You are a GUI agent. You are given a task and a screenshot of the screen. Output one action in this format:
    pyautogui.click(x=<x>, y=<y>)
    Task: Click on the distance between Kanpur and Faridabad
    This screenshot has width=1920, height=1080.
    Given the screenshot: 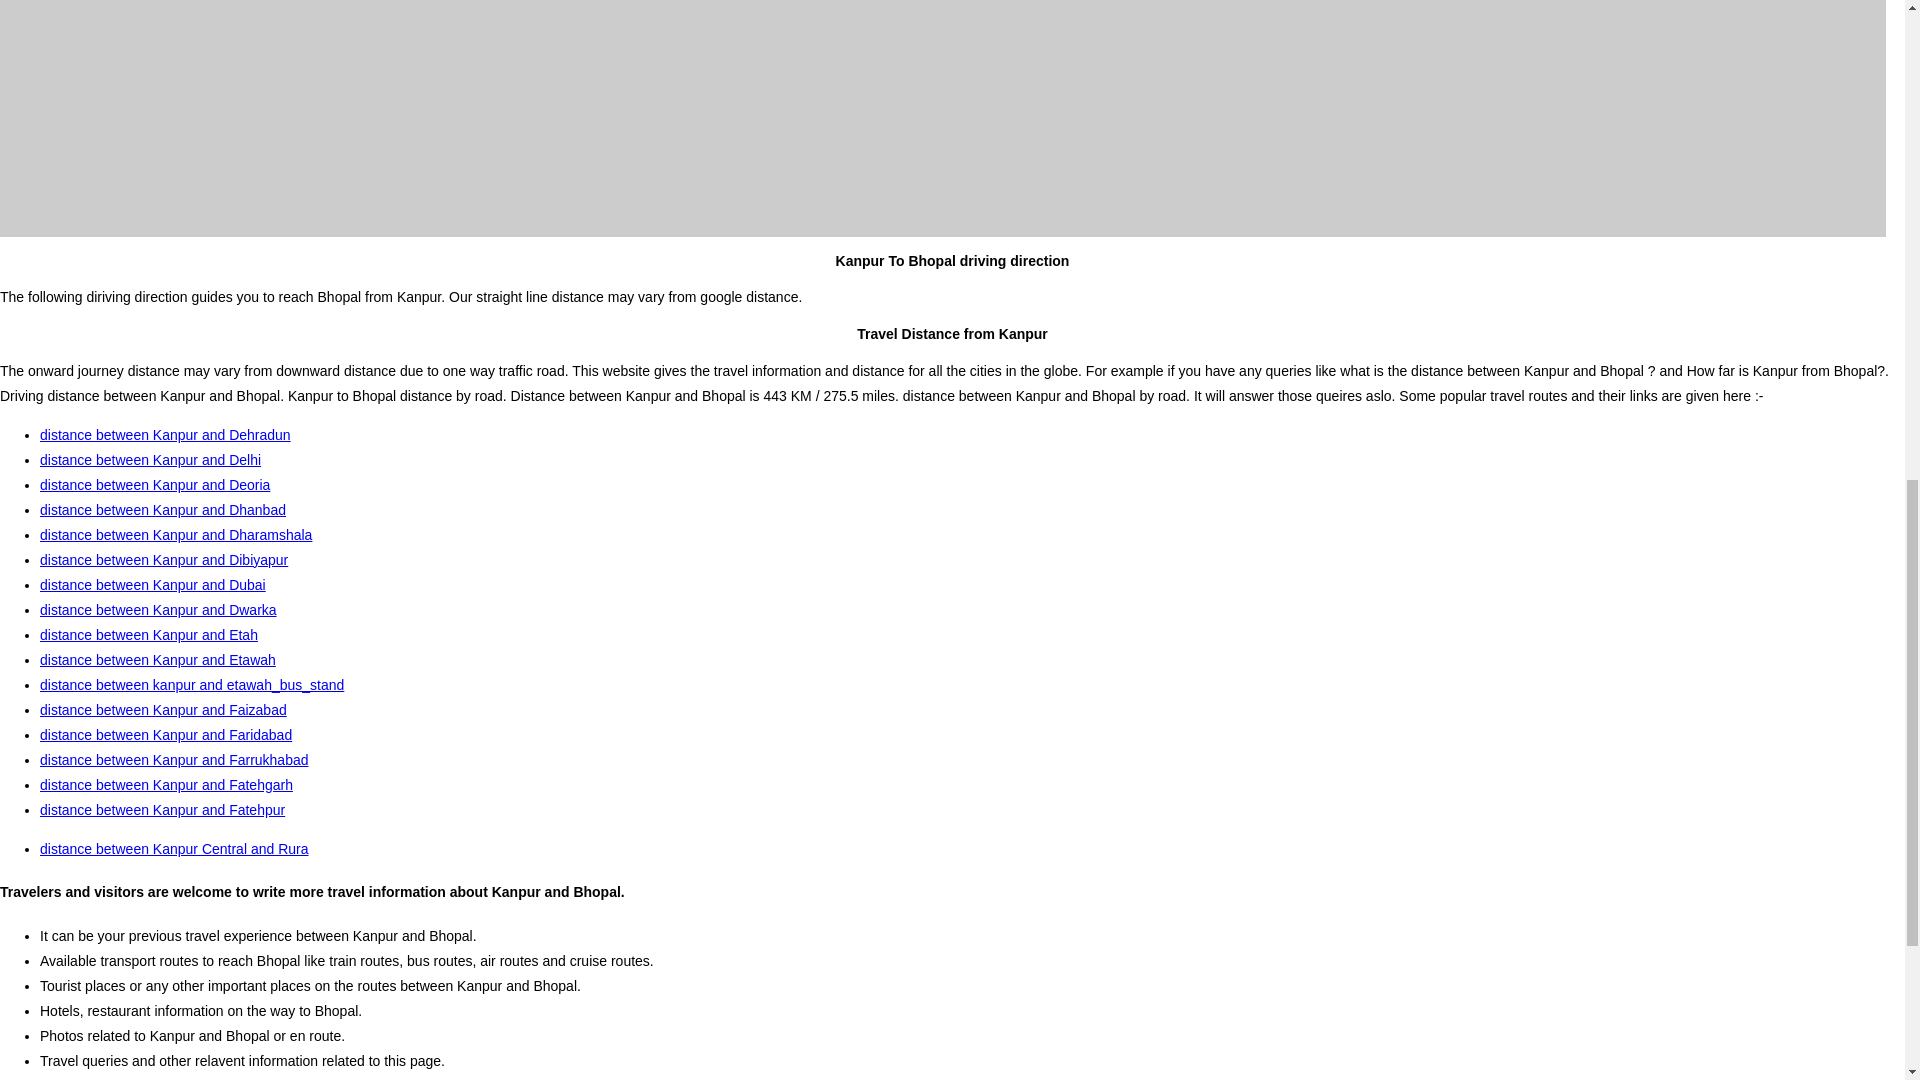 What is the action you would take?
    pyautogui.click(x=166, y=734)
    